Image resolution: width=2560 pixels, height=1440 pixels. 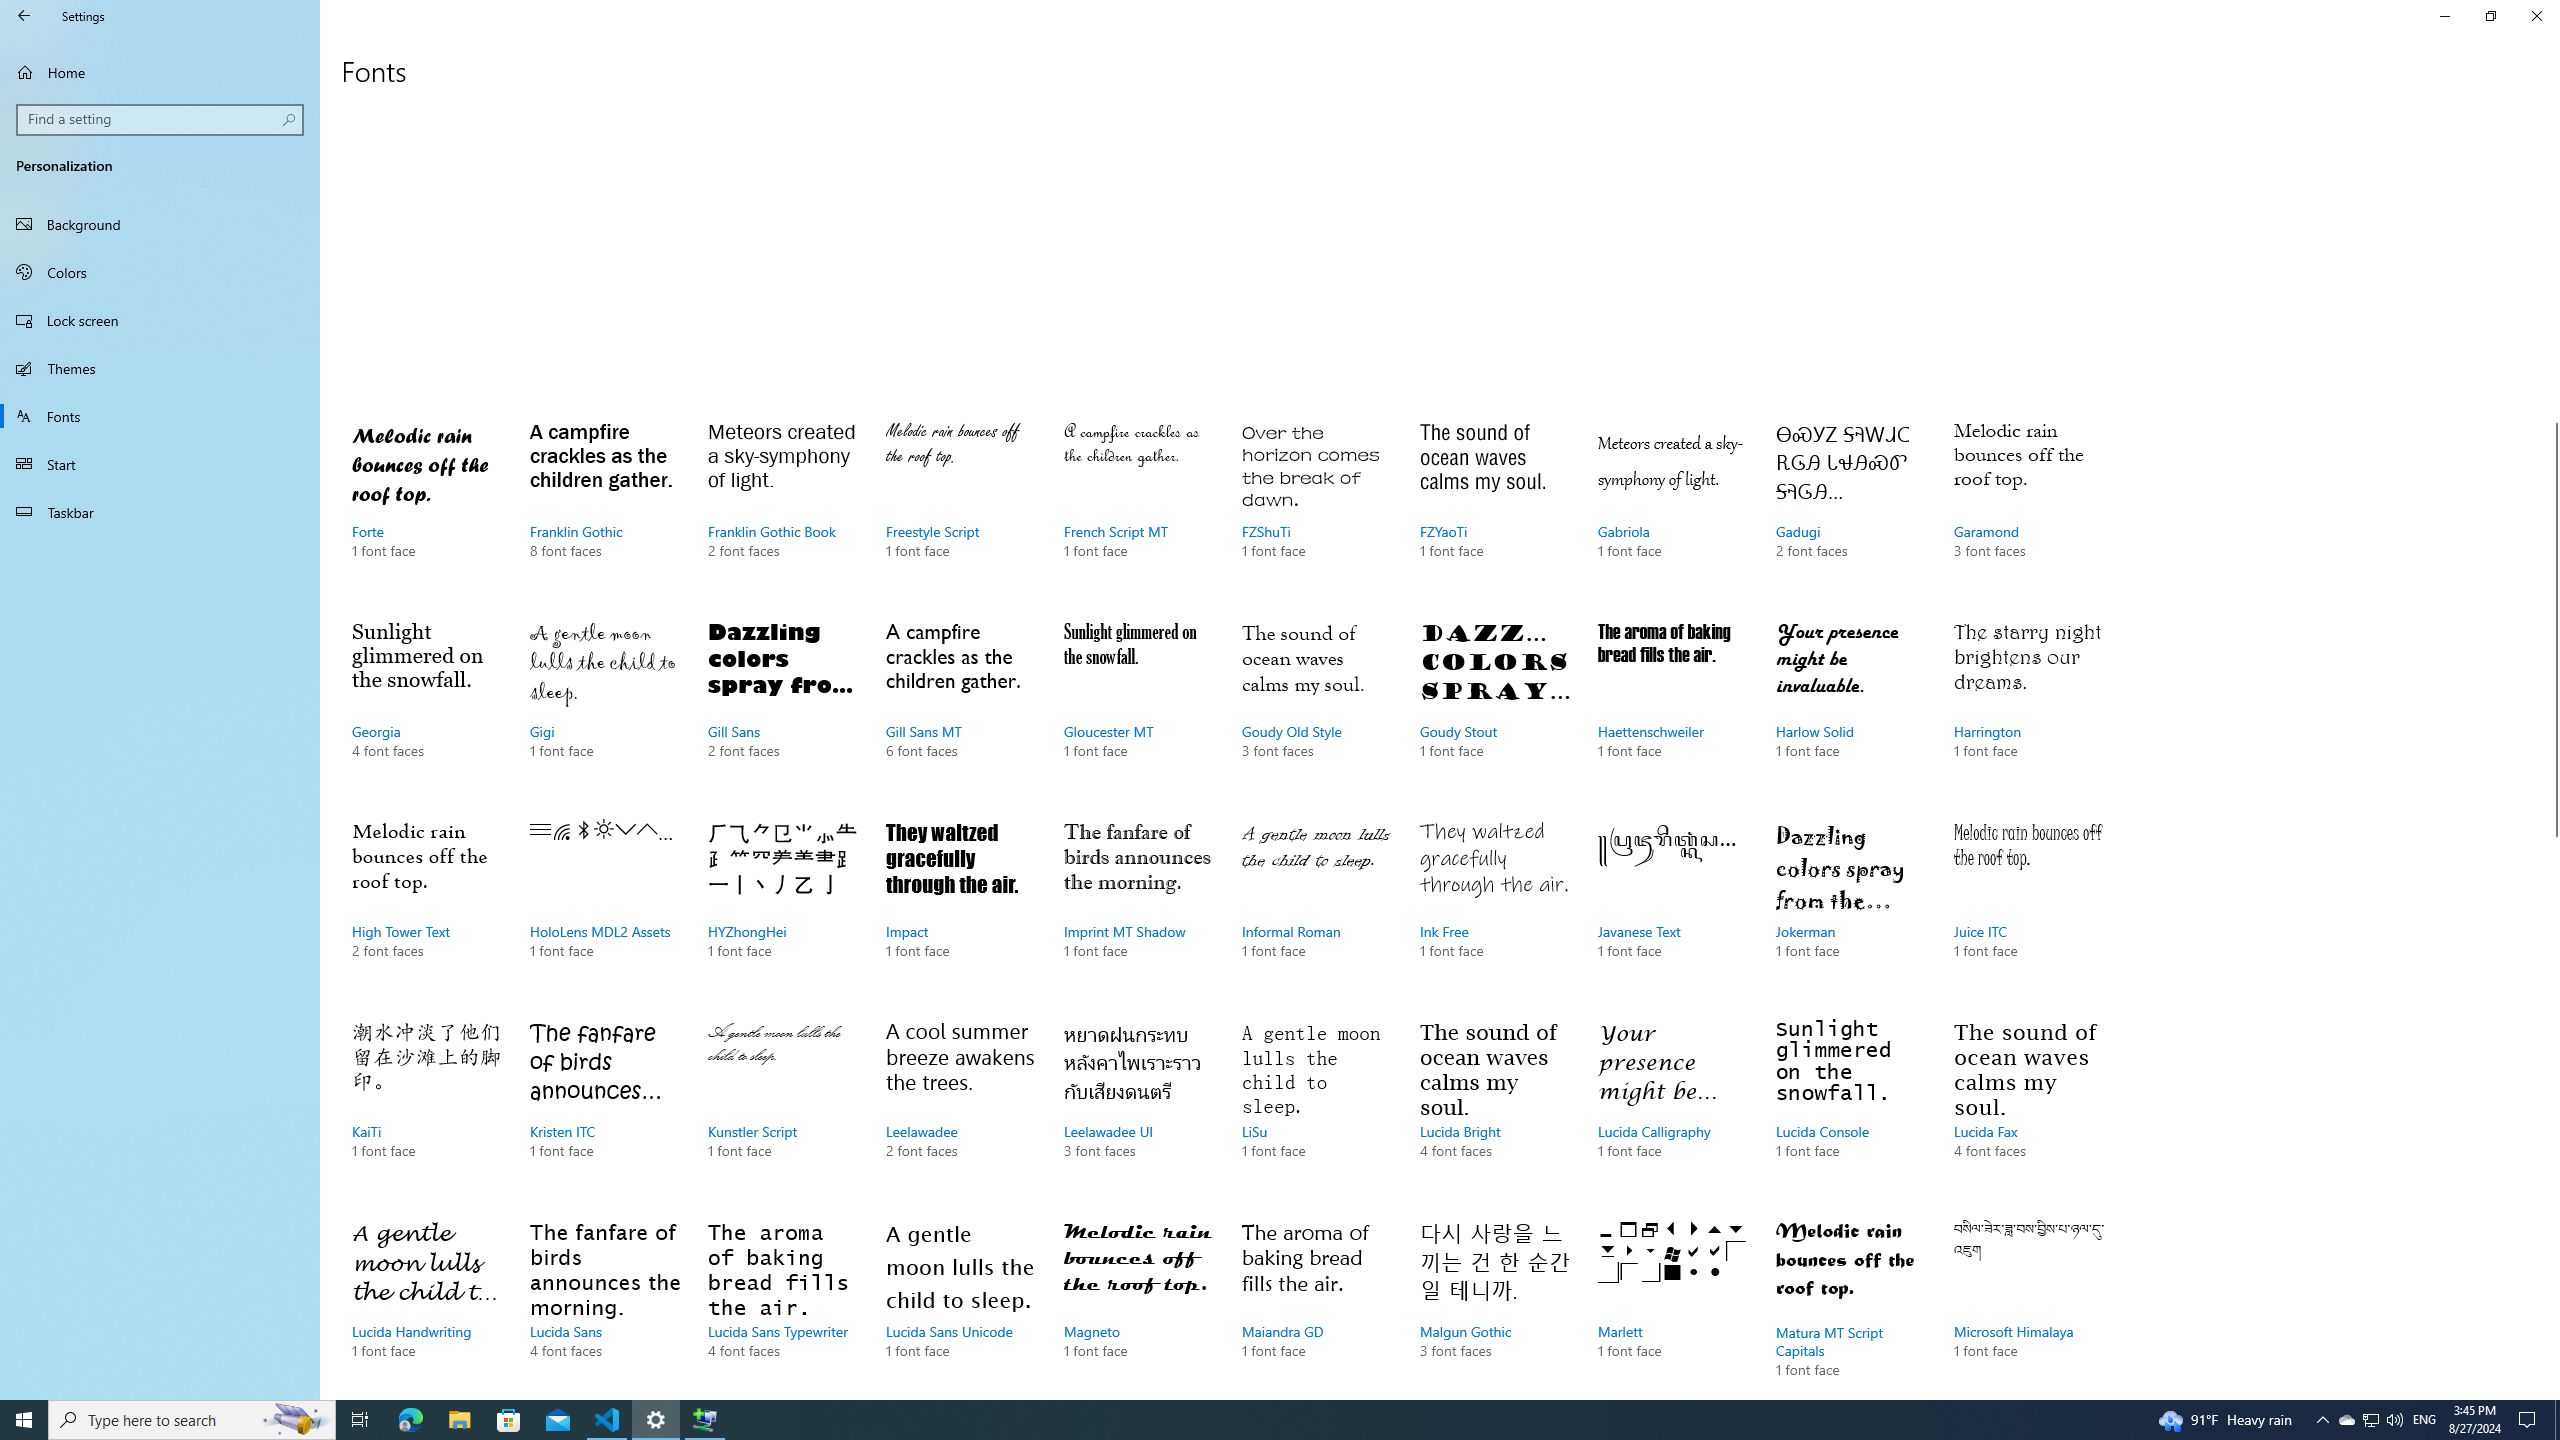 What do you see at coordinates (960, 1304) in the screenshot?
I see `Lucida Sans Unicode, 1 font face` at bounding box center [960, 1304].